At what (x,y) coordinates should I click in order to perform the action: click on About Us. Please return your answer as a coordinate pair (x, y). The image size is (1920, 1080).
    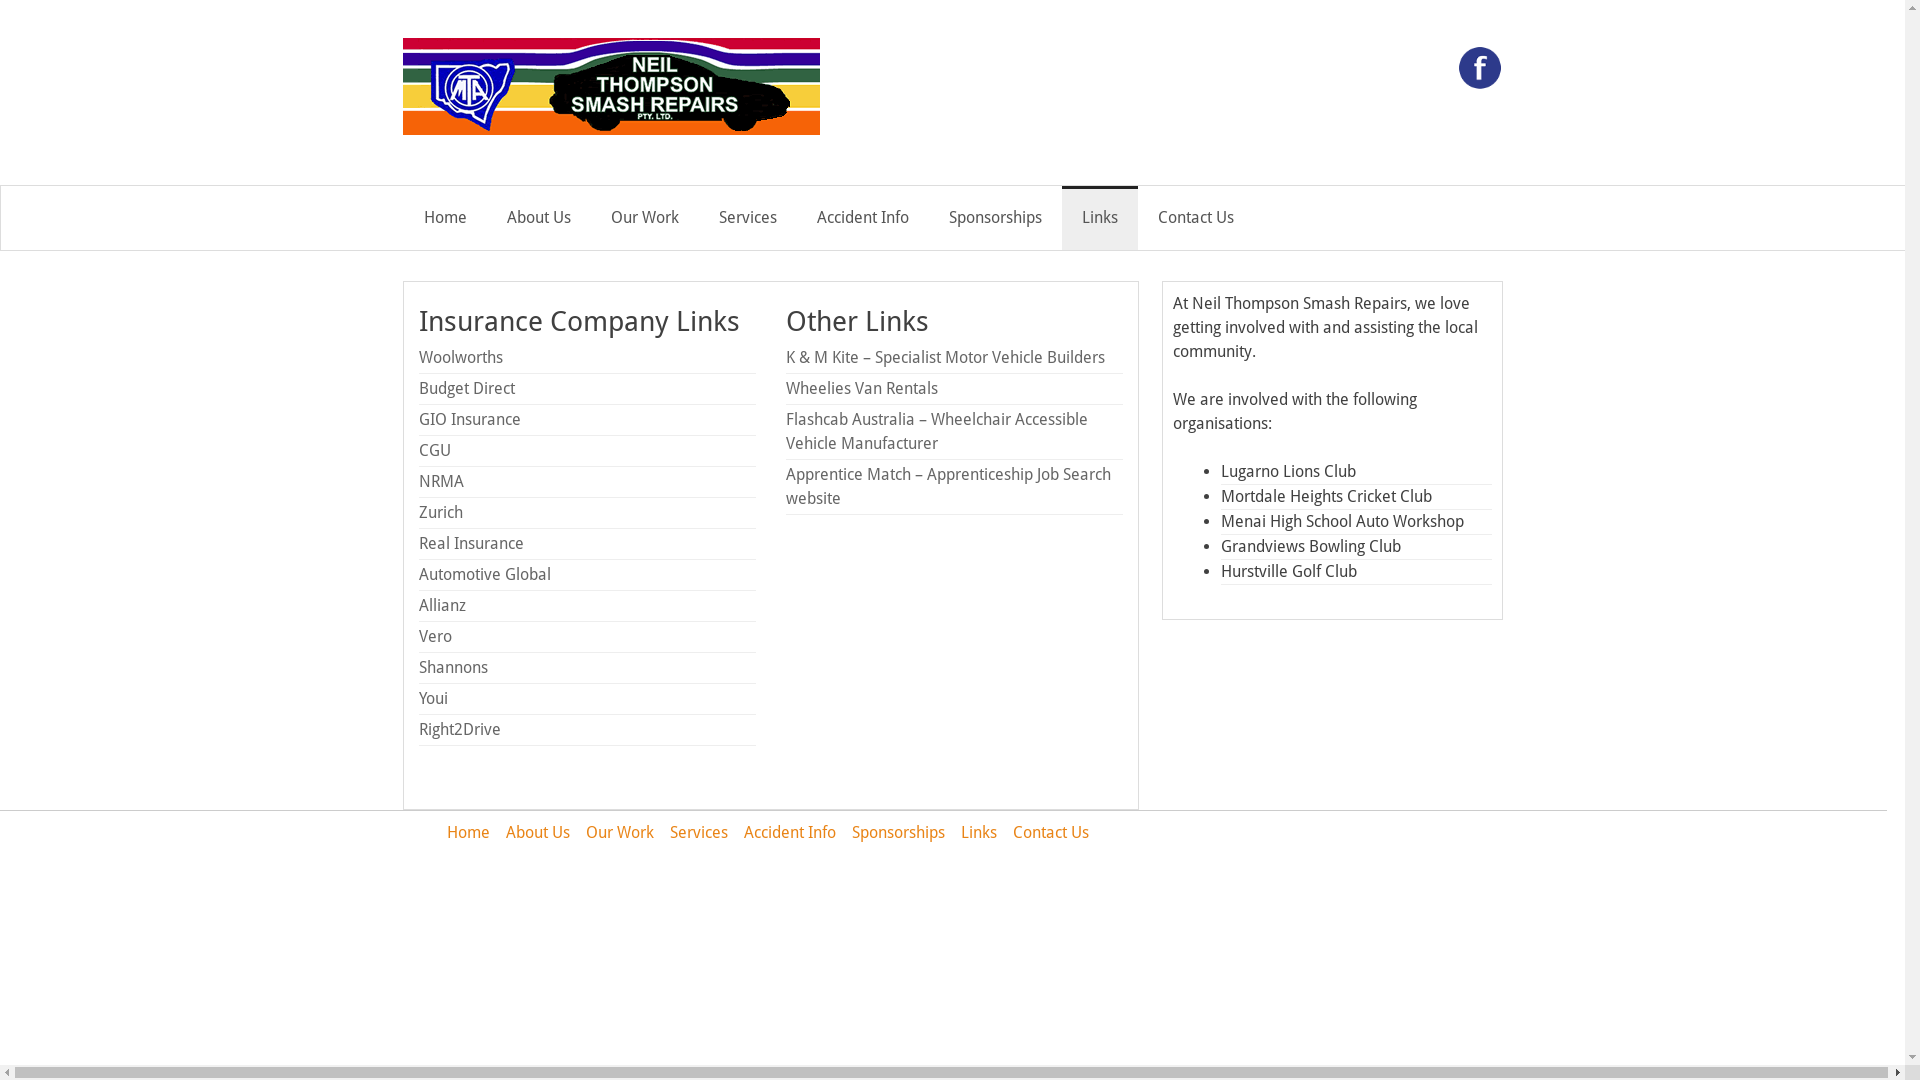
    Looking at the image, I should click on (538, 218).